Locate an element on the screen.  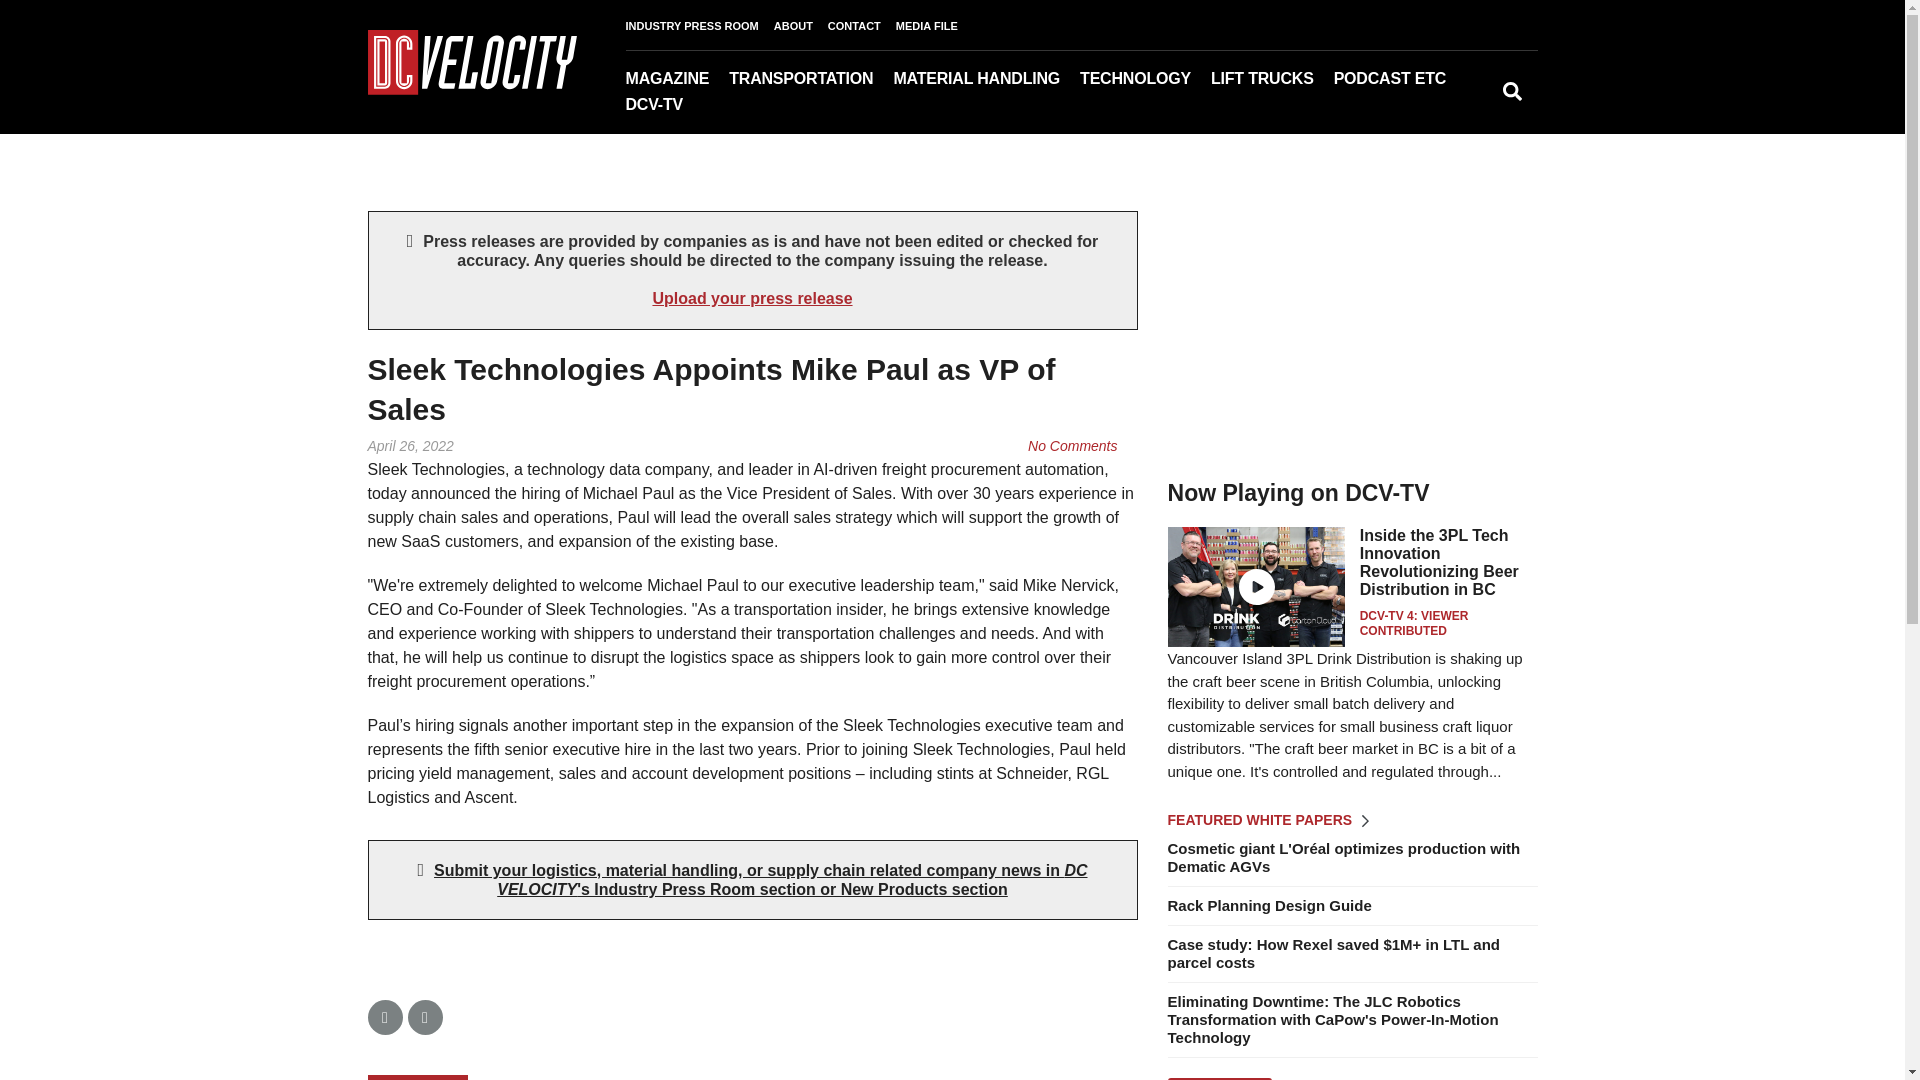
New Products is located at coordinates (1470, 107).